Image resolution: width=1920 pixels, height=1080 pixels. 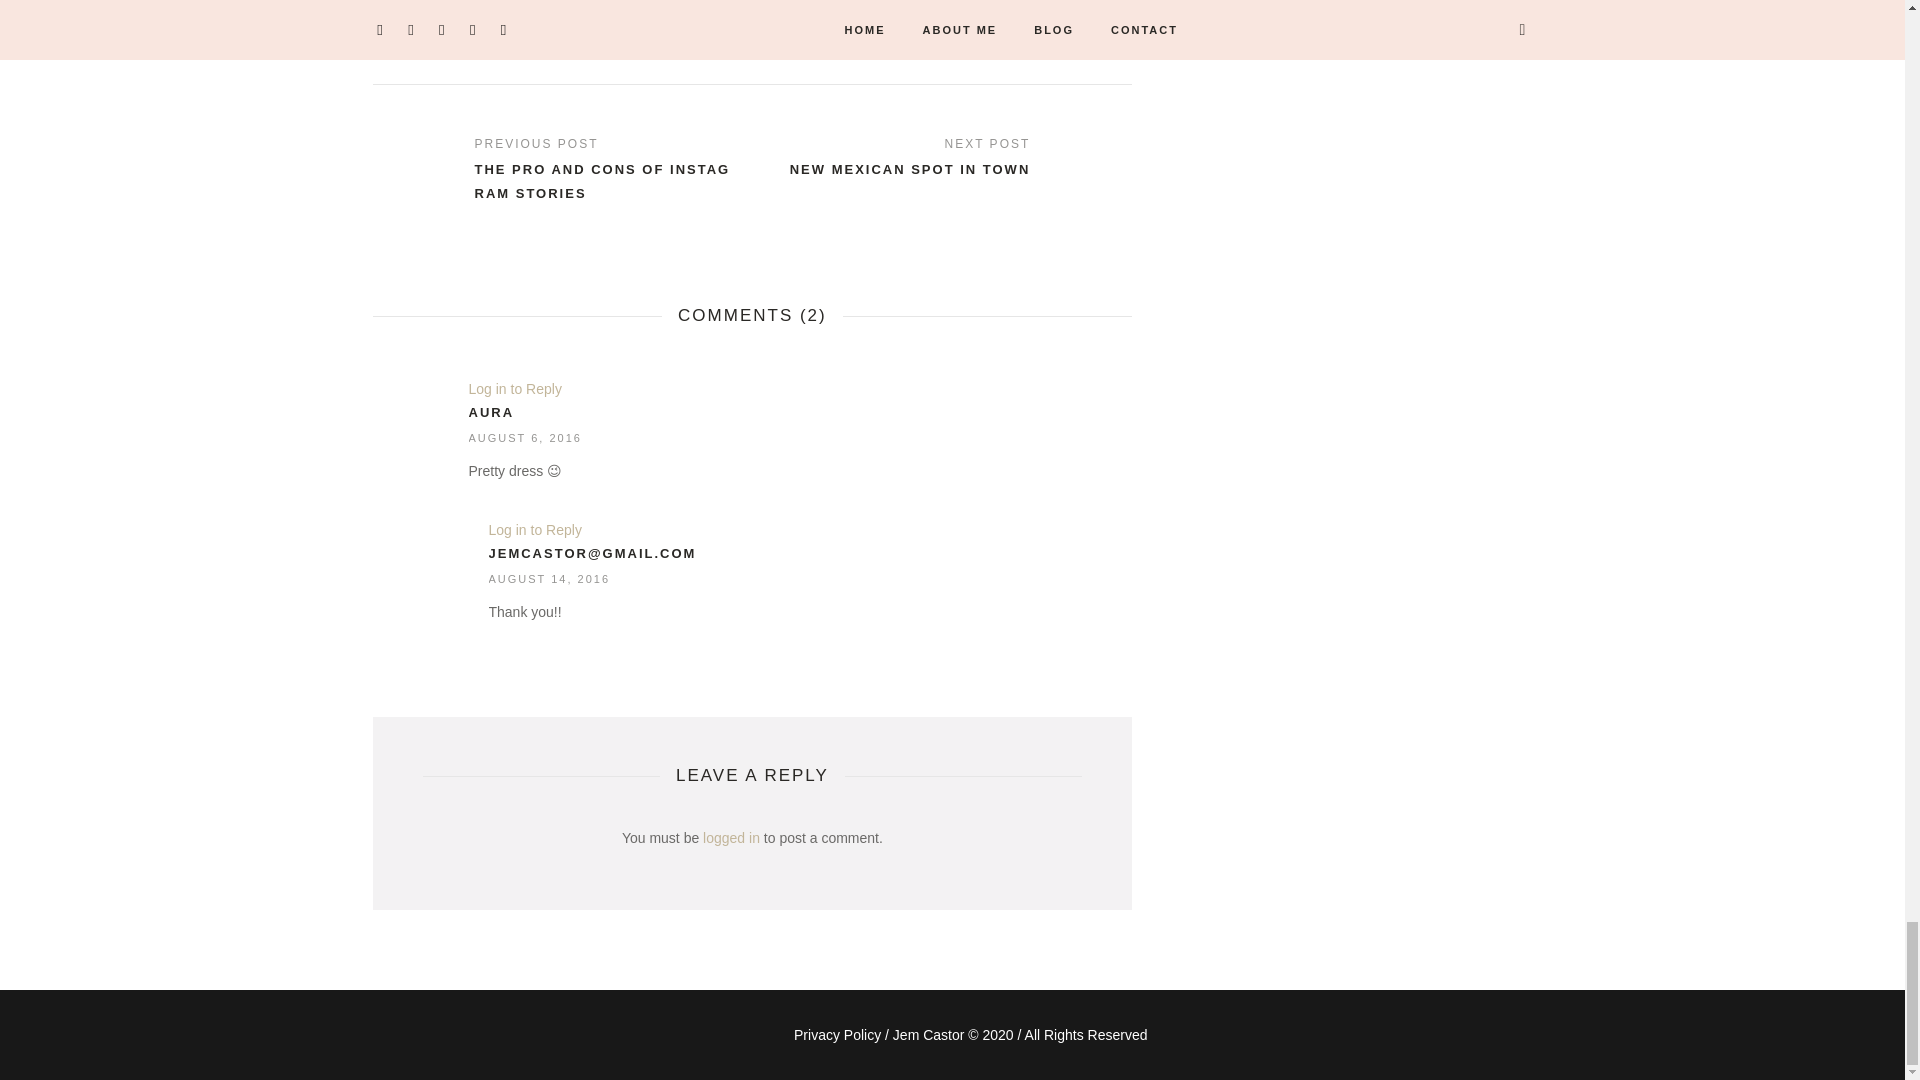 What do you see at coordinates (524, 437) in the screenshot?
I see `August 6, 2016` at bounding box center [524, 437].